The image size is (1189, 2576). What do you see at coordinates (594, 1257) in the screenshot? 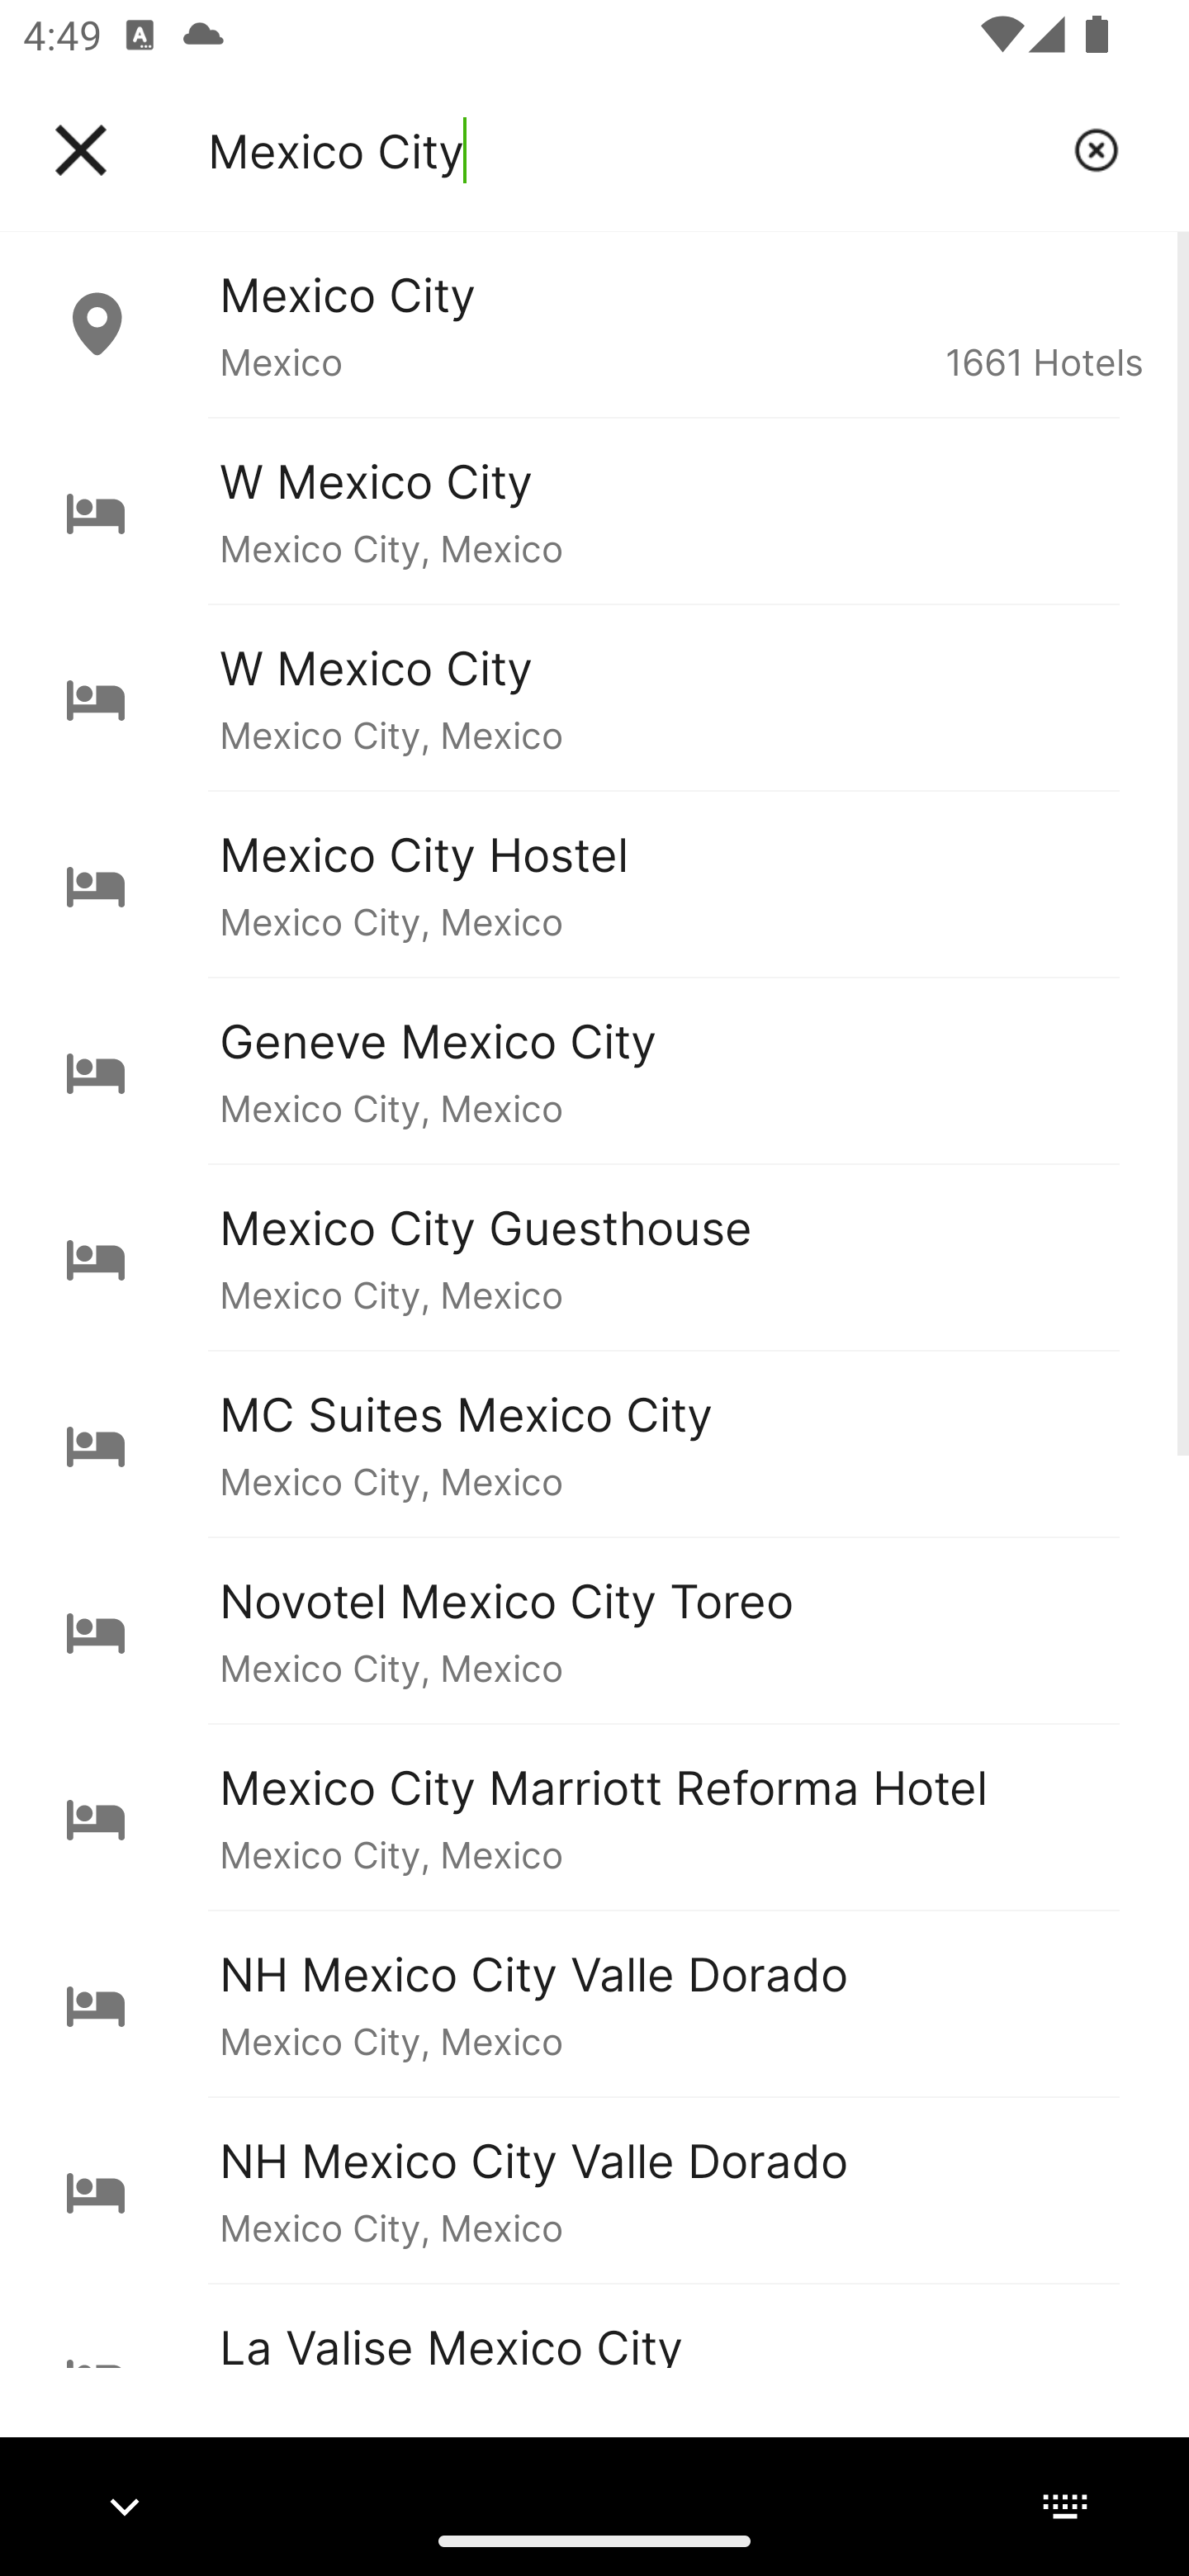
I see `Mexico City Guesthouse Mexico City, Mexico` at bounding box center [594, 1257].